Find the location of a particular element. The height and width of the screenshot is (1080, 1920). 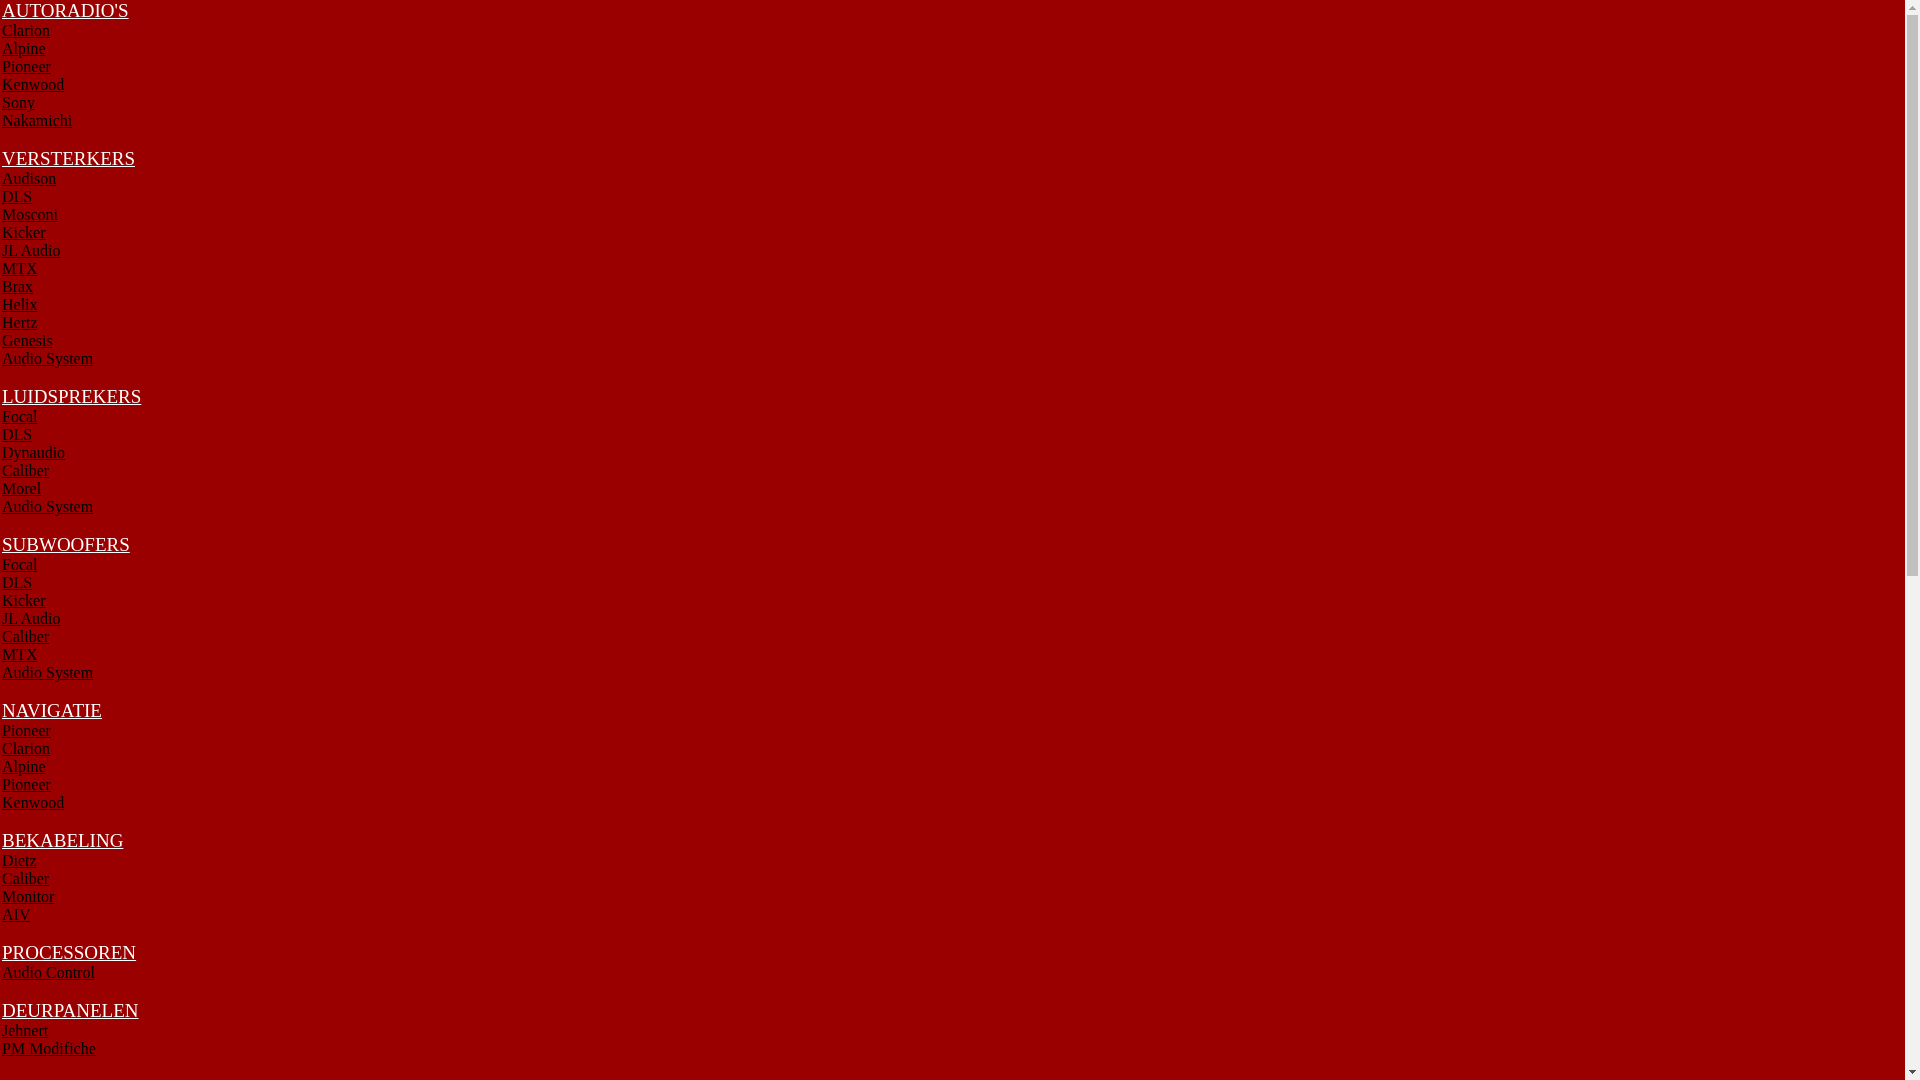

Focal is located at coordinates (20, 564).